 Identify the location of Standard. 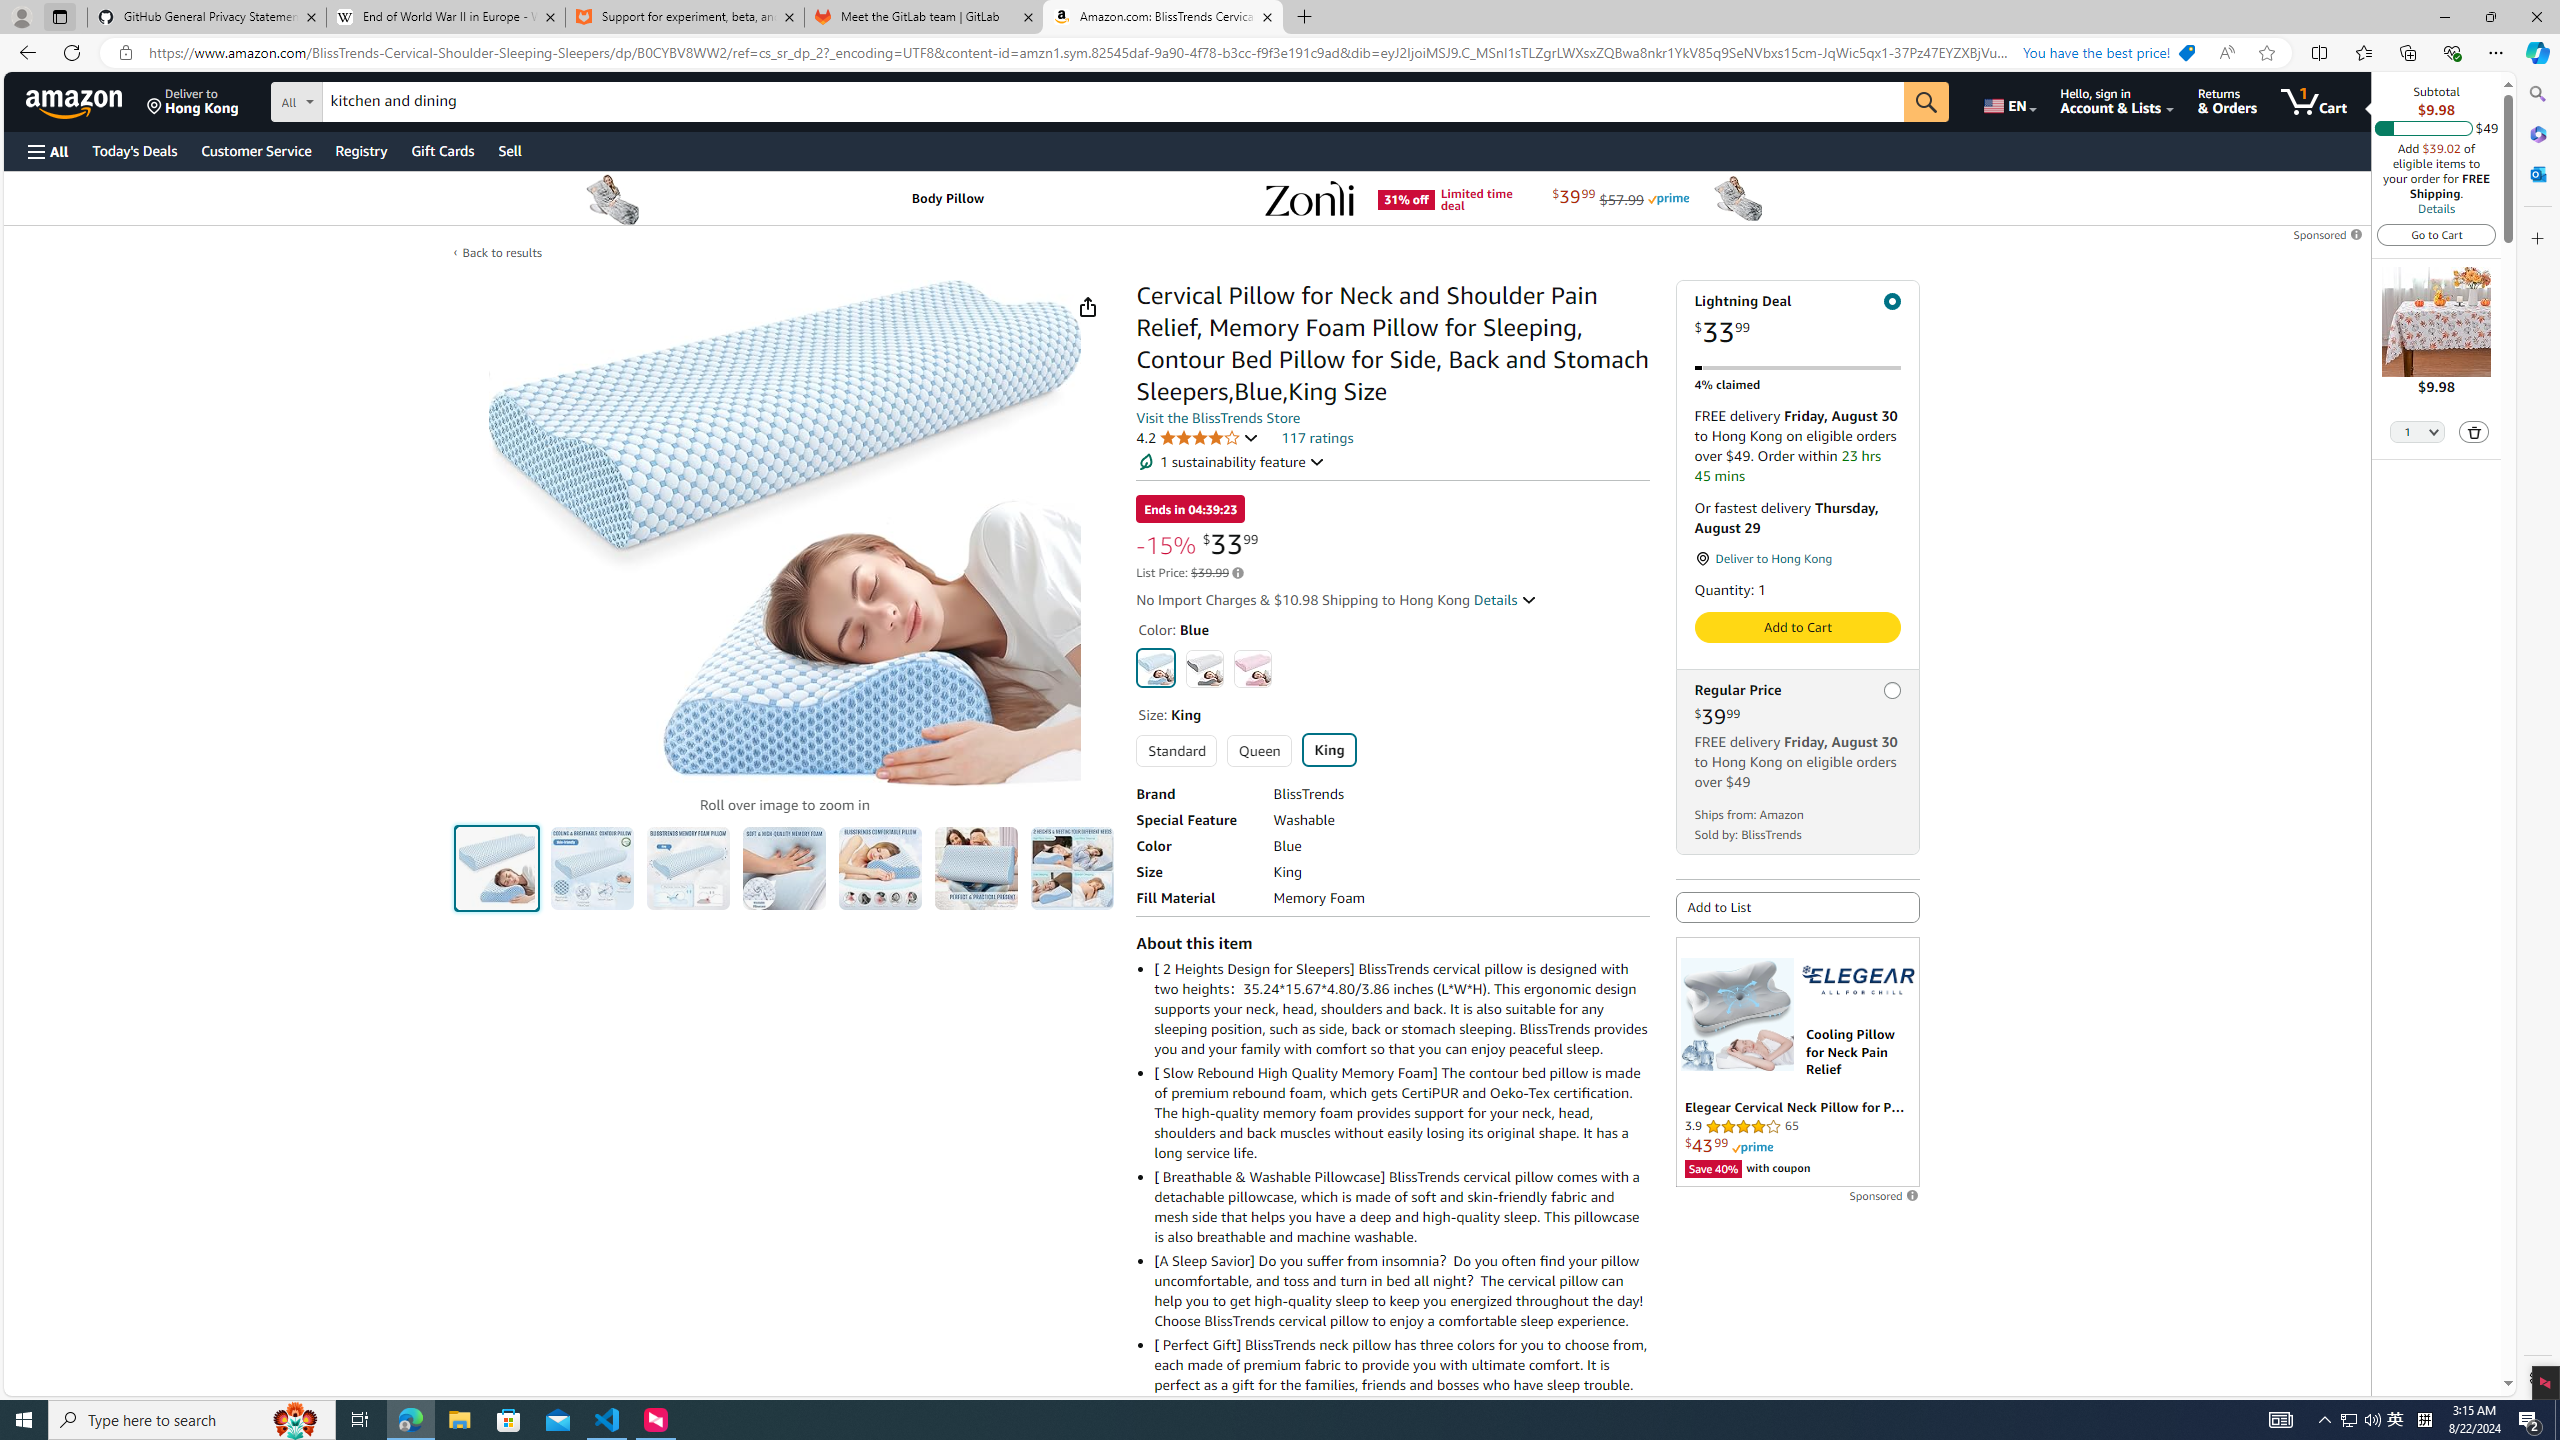
(1176, 750).